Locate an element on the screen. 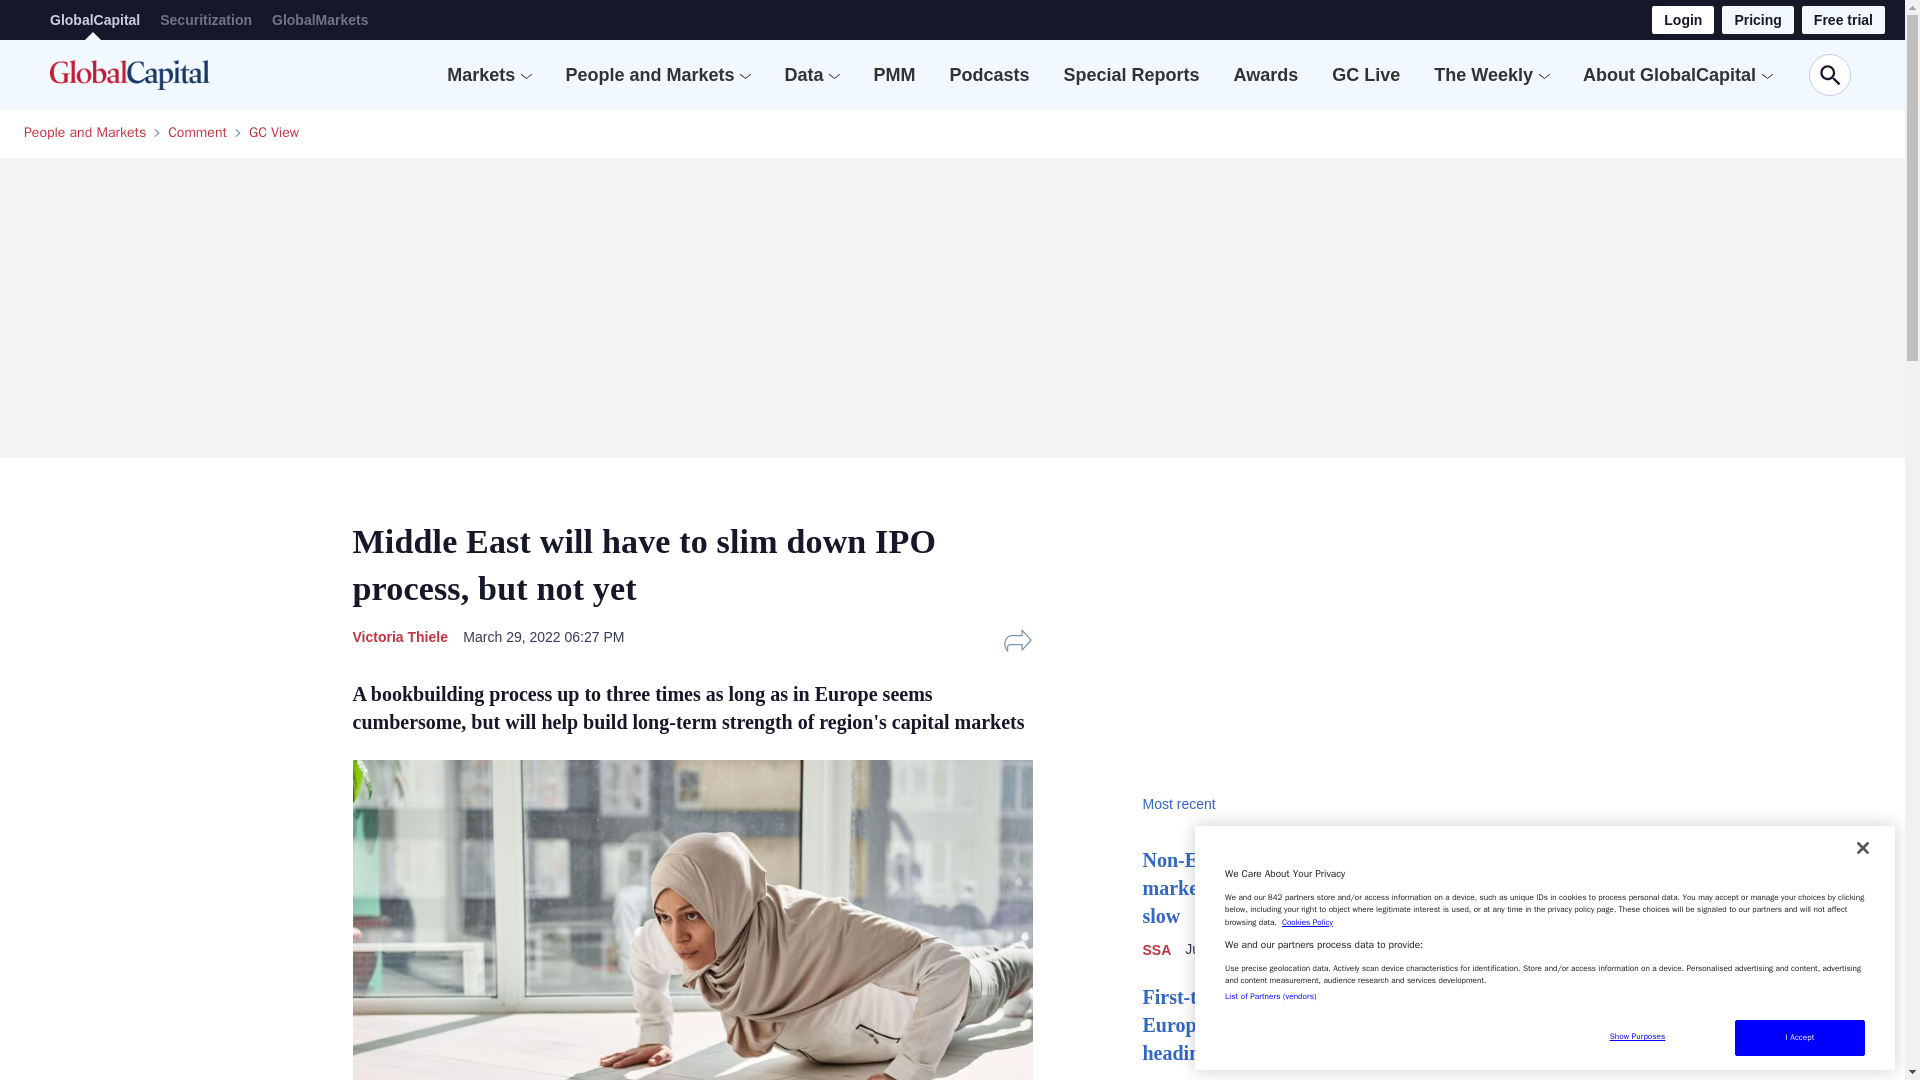 This screenshot has height=1080, width=1920. Share is located at coordinates (1017, 640).